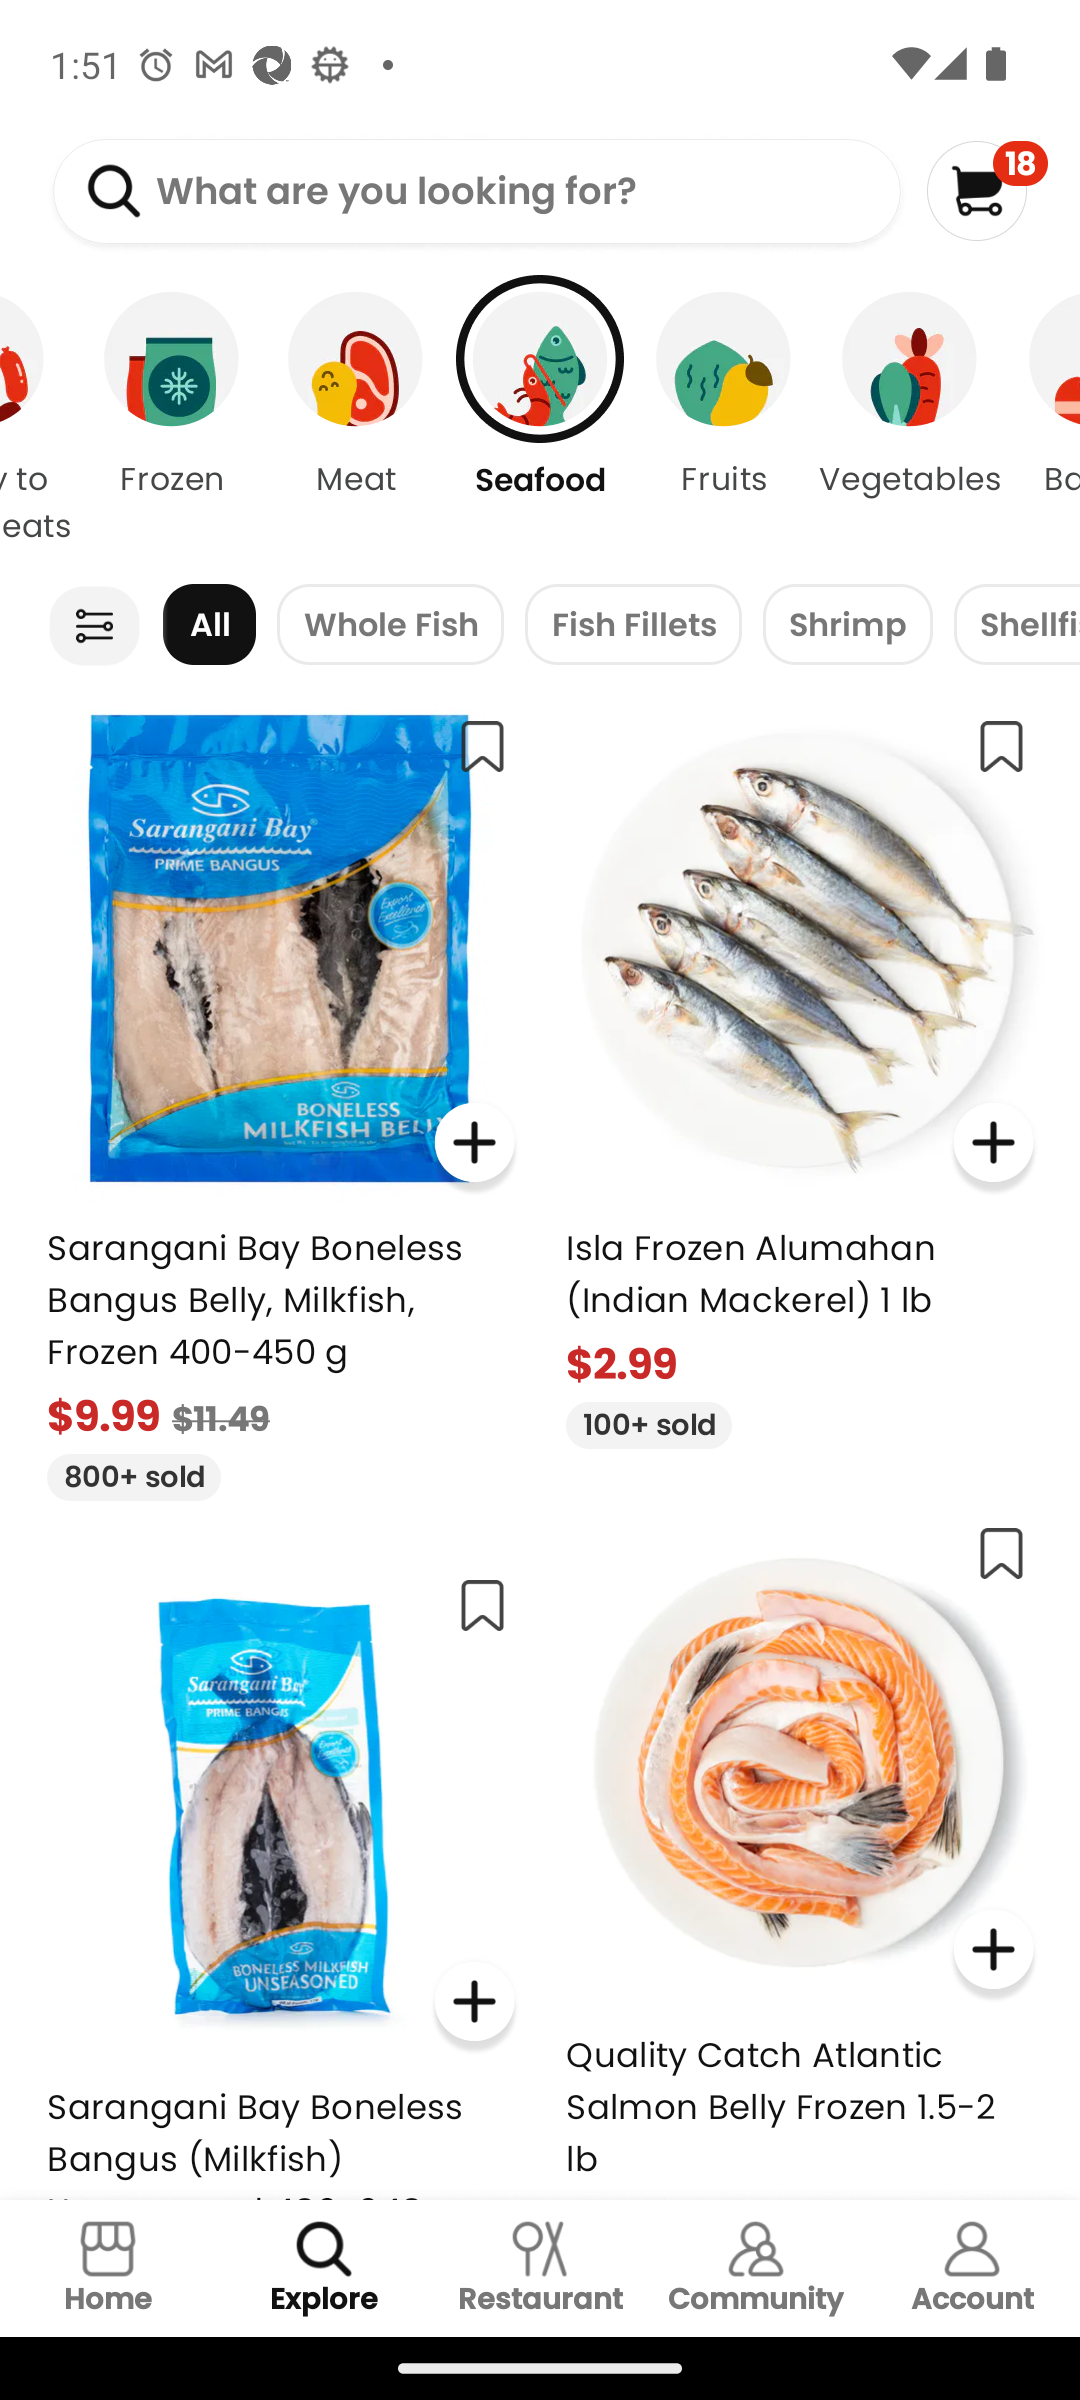  What do you see at coordinates (324, 2268) in the screenshot?
I see `Explore` at bounding box center [324, 2268].